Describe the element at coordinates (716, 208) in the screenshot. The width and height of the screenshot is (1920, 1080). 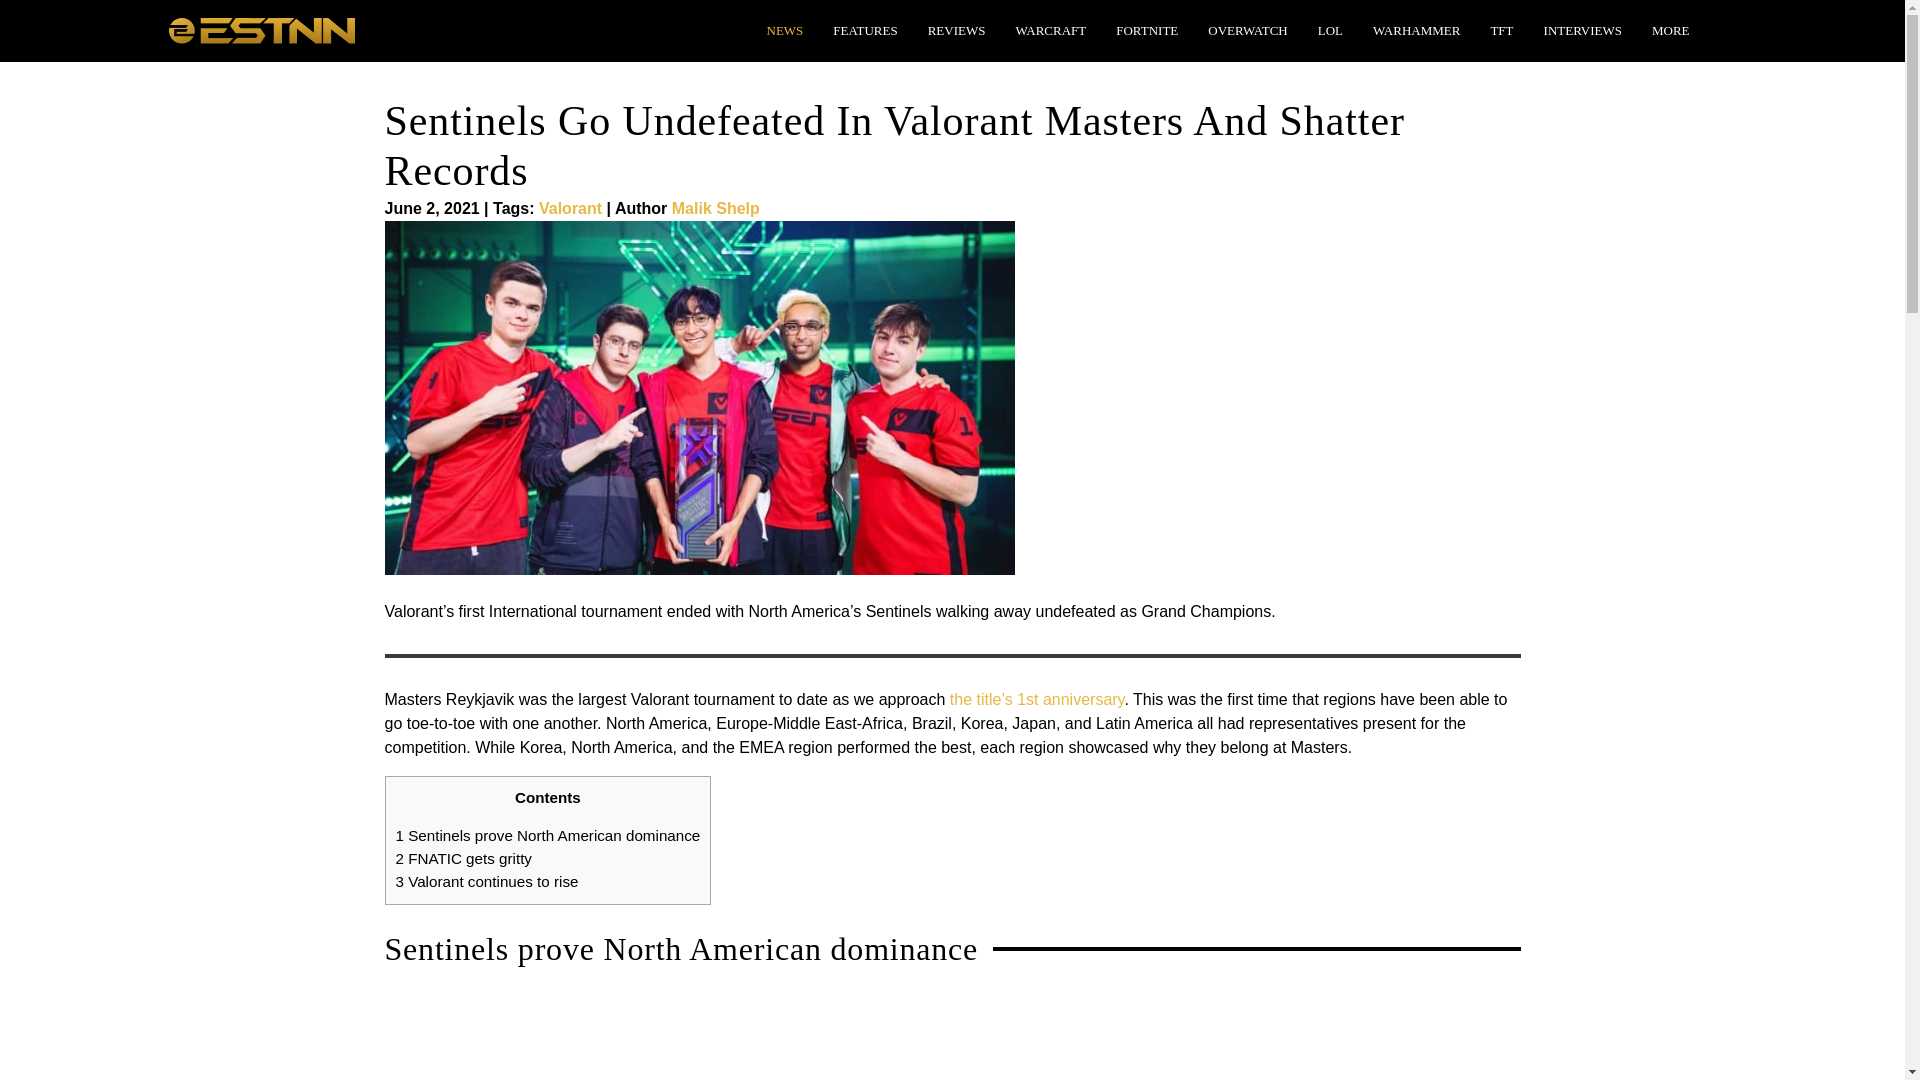
I see `Malik Shelp` at that location.